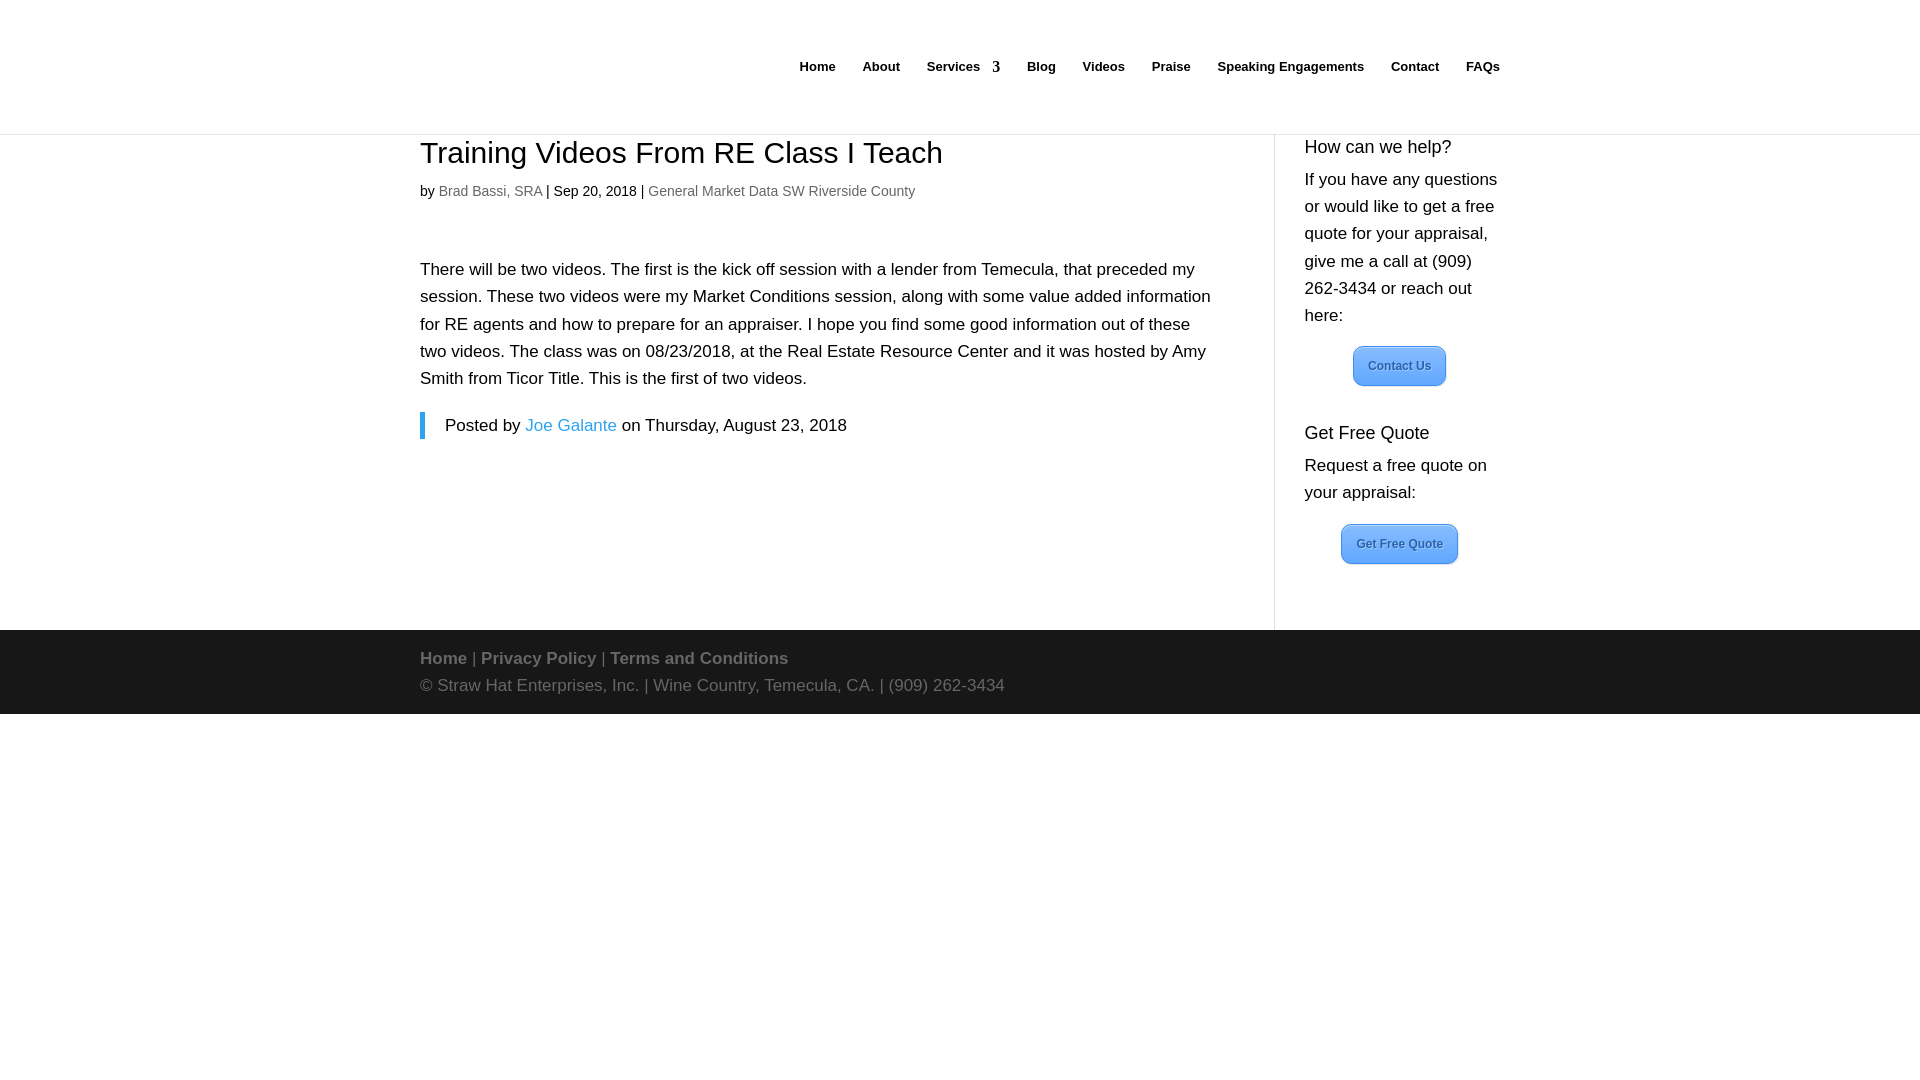 This screenshot has height=1080, width=1920. What do you see at coordinates (964, 96) in the screenshot?
I see `Services` at bounding box center [964, 96].